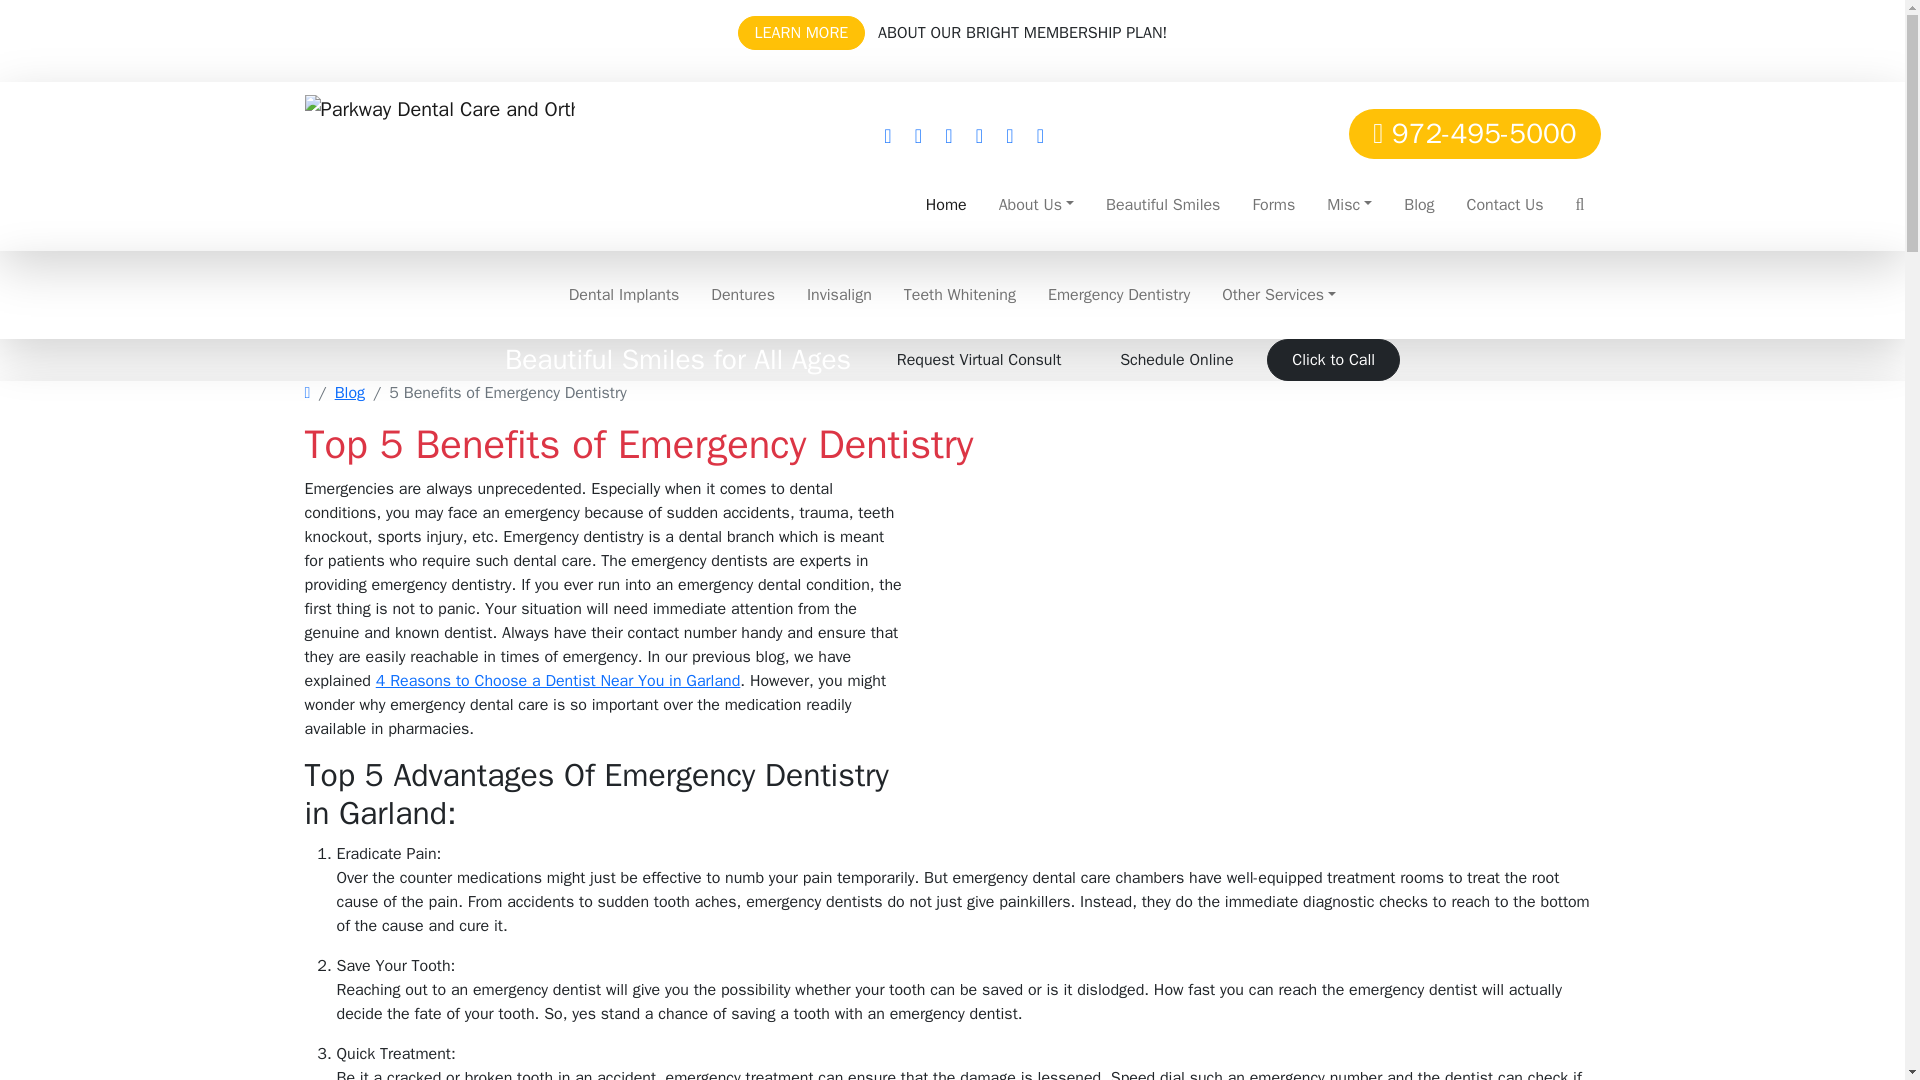  I want to click on About Us, so click(1036, 203).